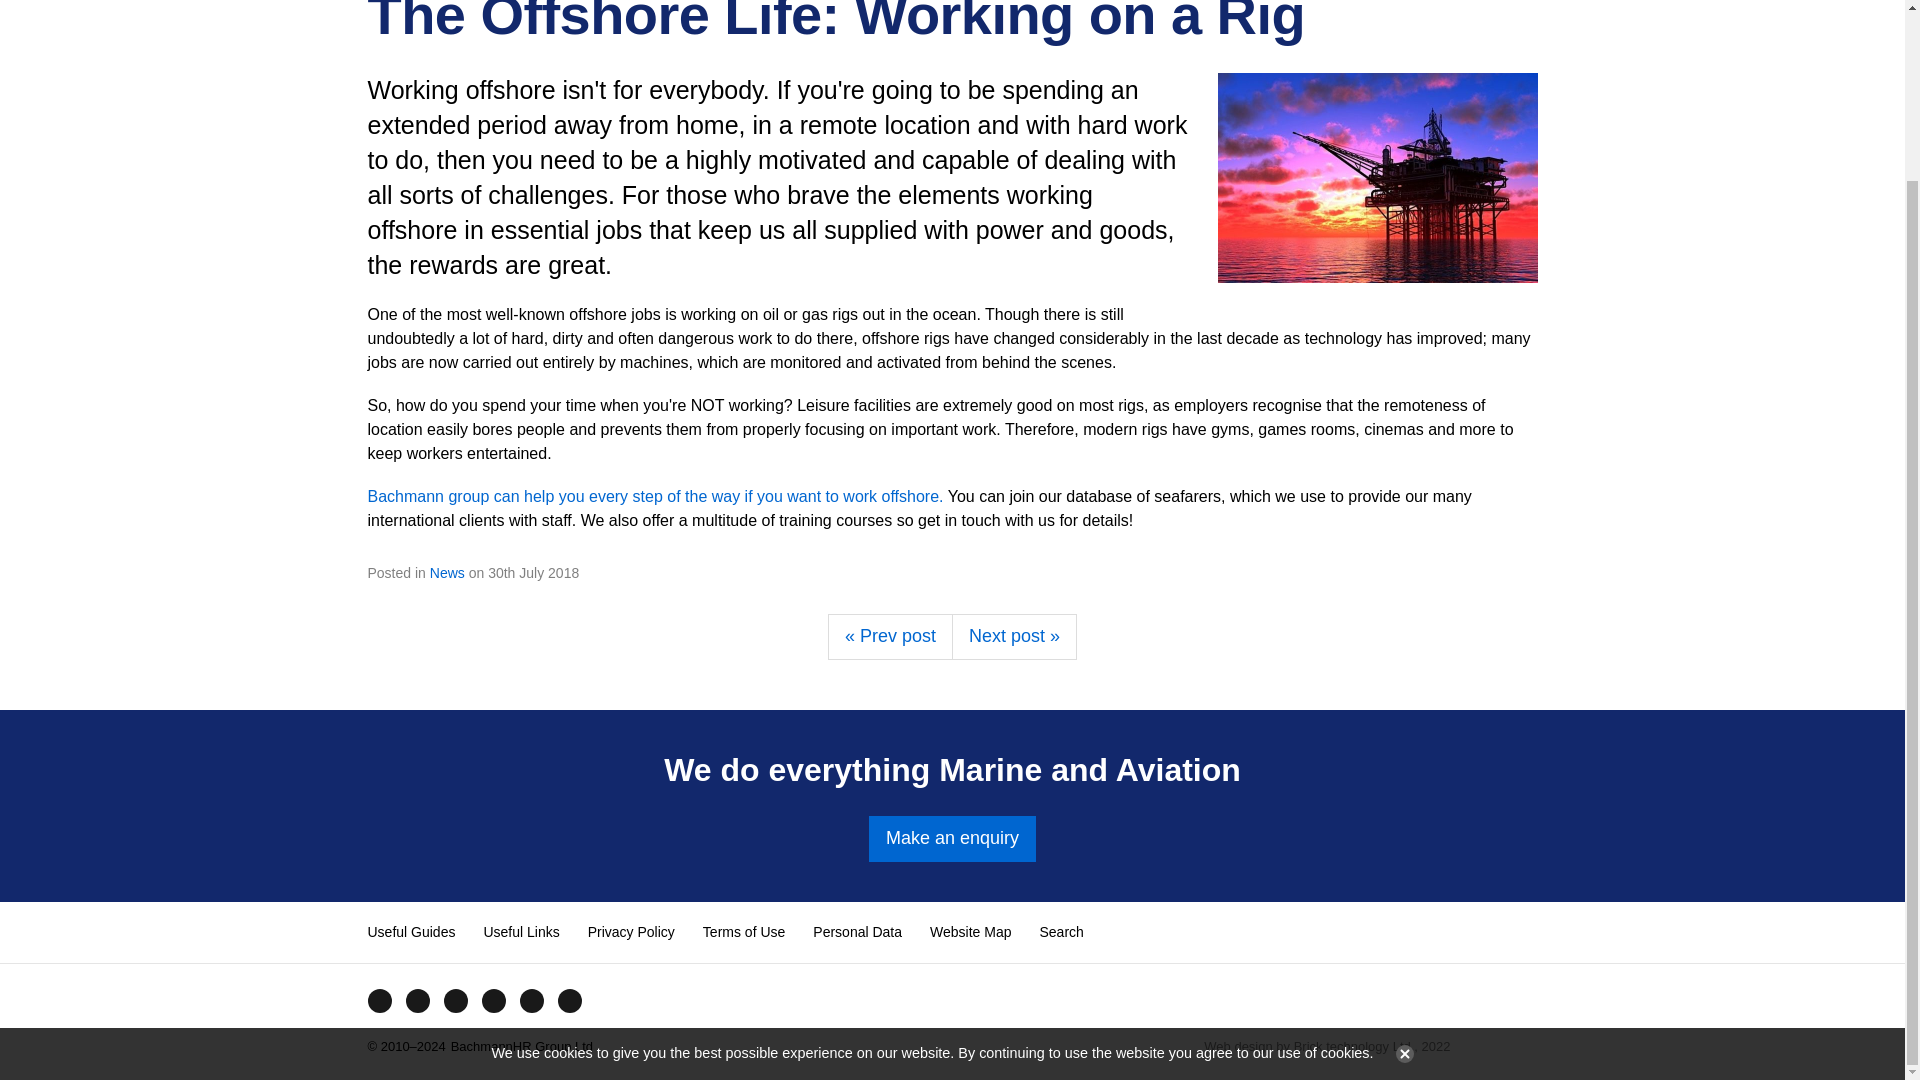 The width and height of the screenshot is (1920, 1080). Describe the element at coordinates (454, 1000) in the screenshot. I see `YouTube` at that location.